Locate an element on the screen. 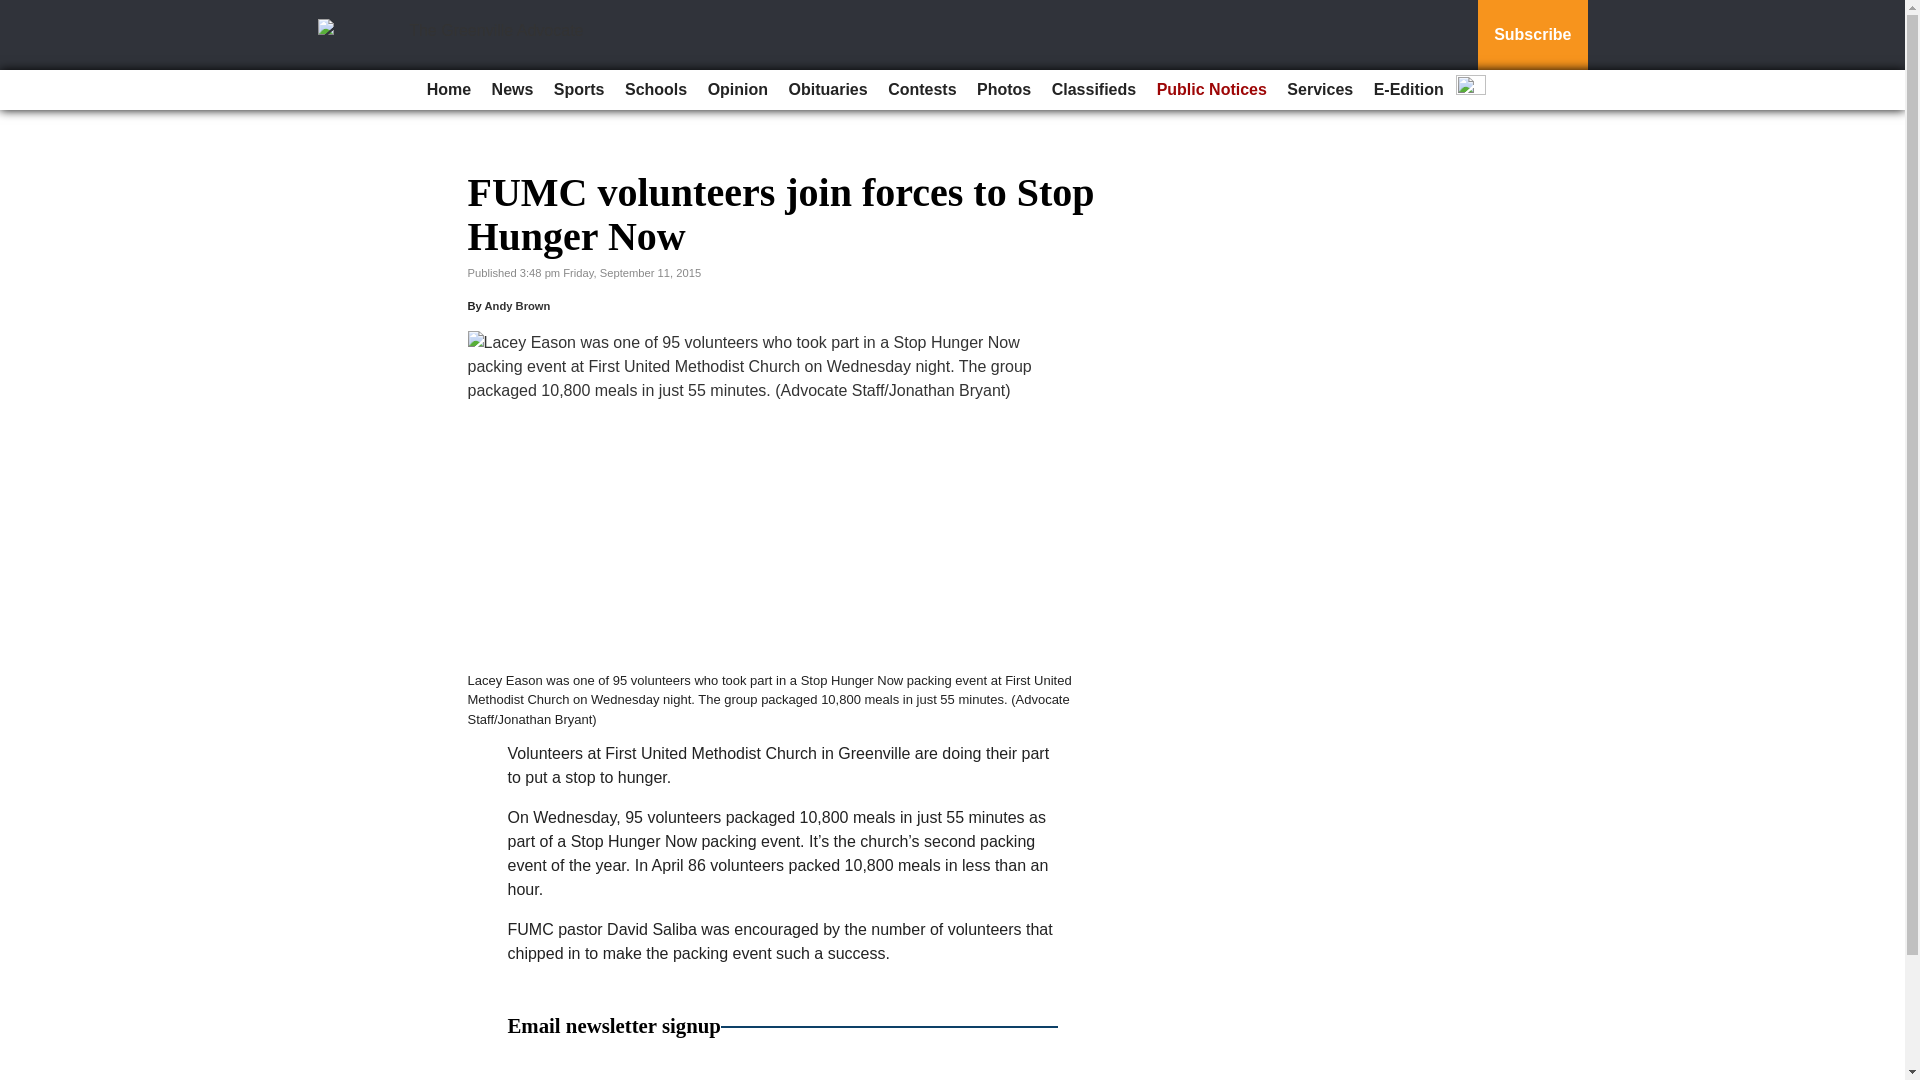 Image resolution: width=1920 pixels, height=1080 pixels. Obituaries is located at coordinates (828, 90).